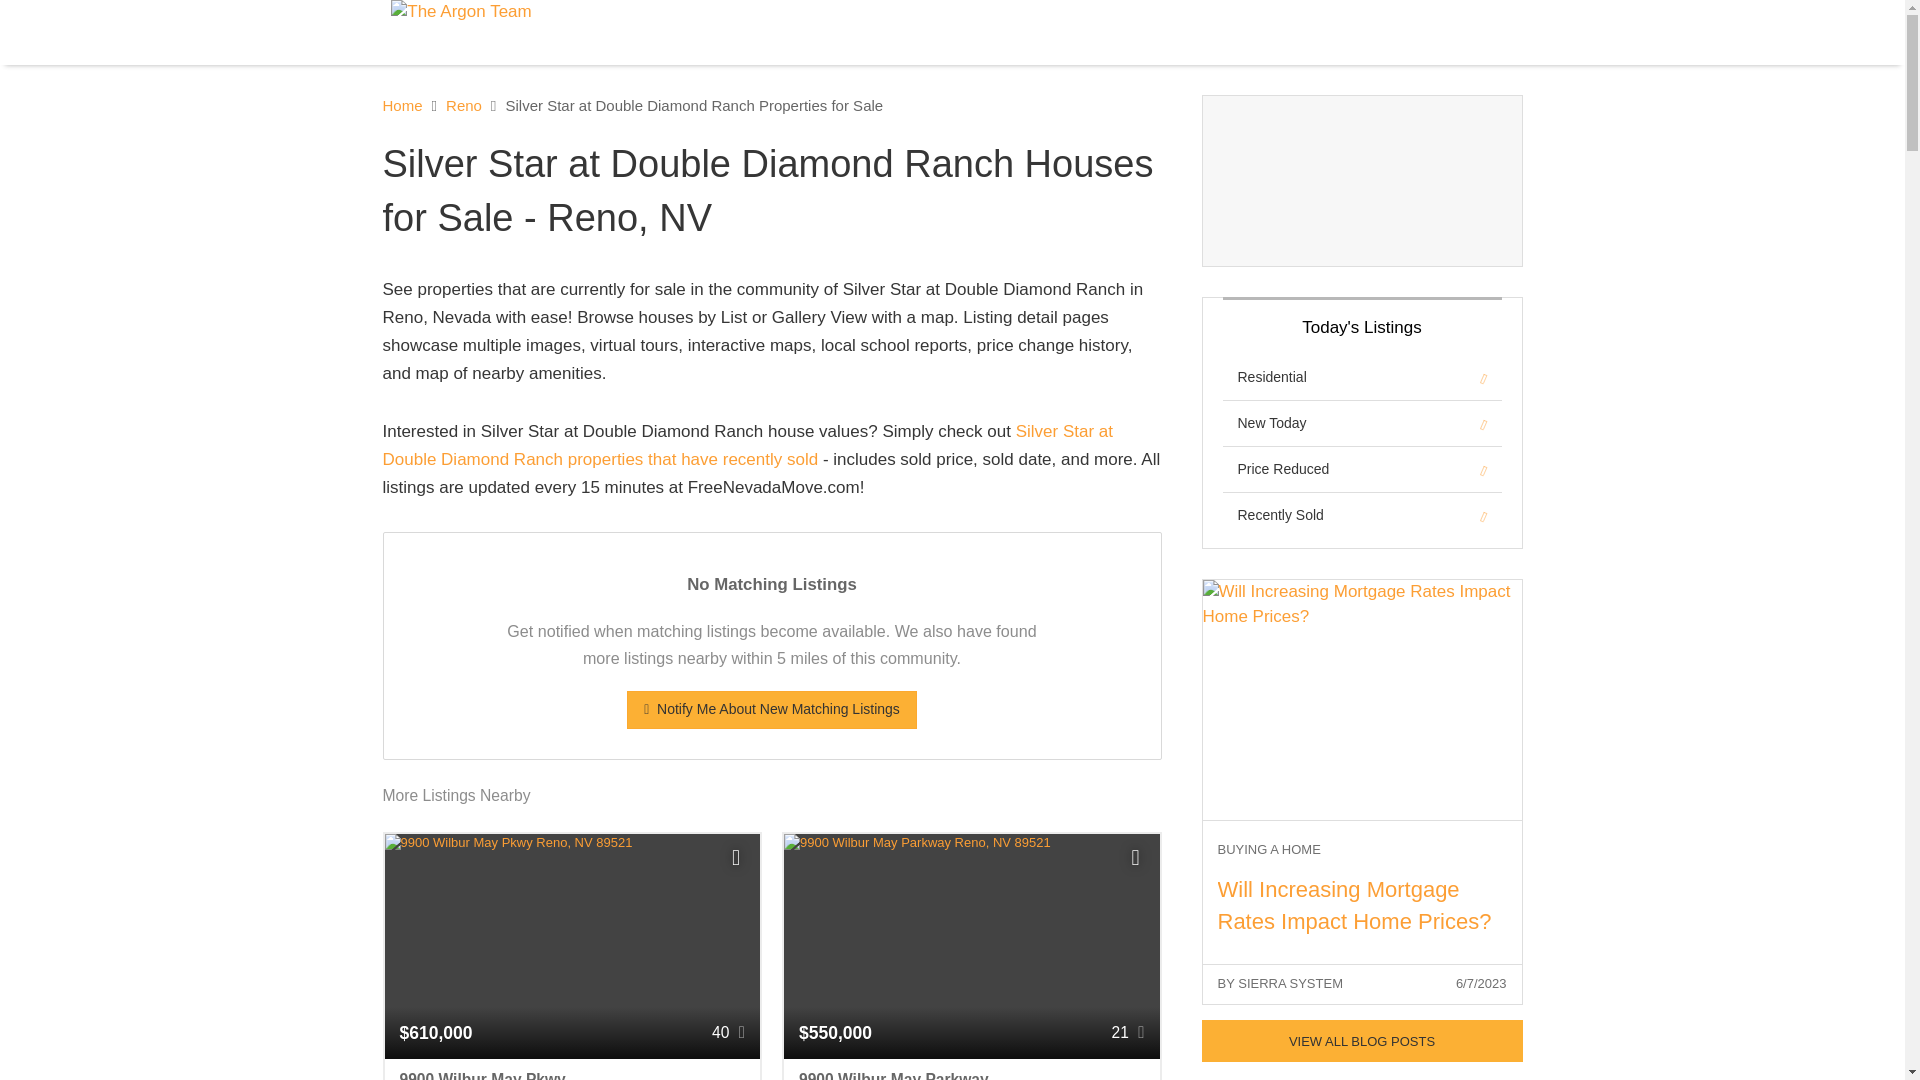 The height and width of the screenshot is (1080, 1920). I want to click on 9900 Wilbur May Parkway Reno,  NV 89521, so click(971, 1070).